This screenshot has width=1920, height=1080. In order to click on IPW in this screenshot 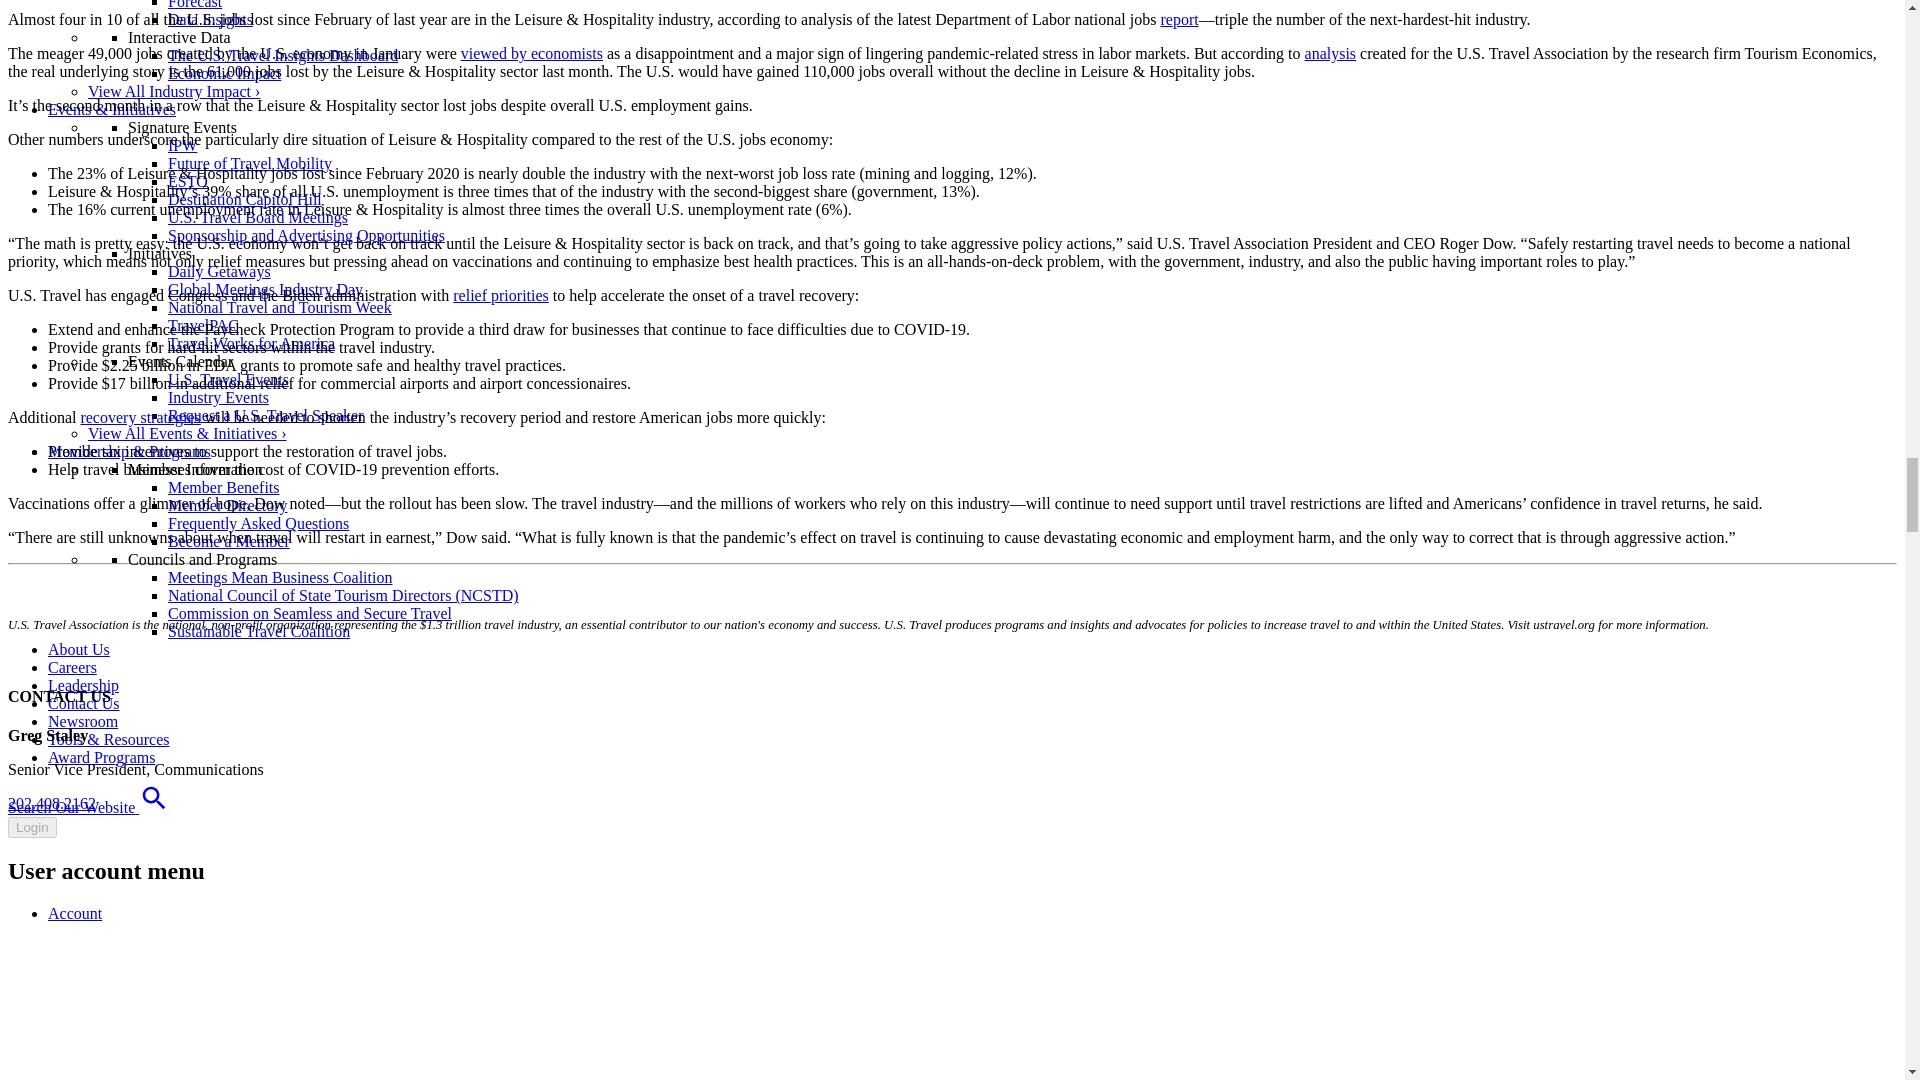, I will do `click(182, 146)`.